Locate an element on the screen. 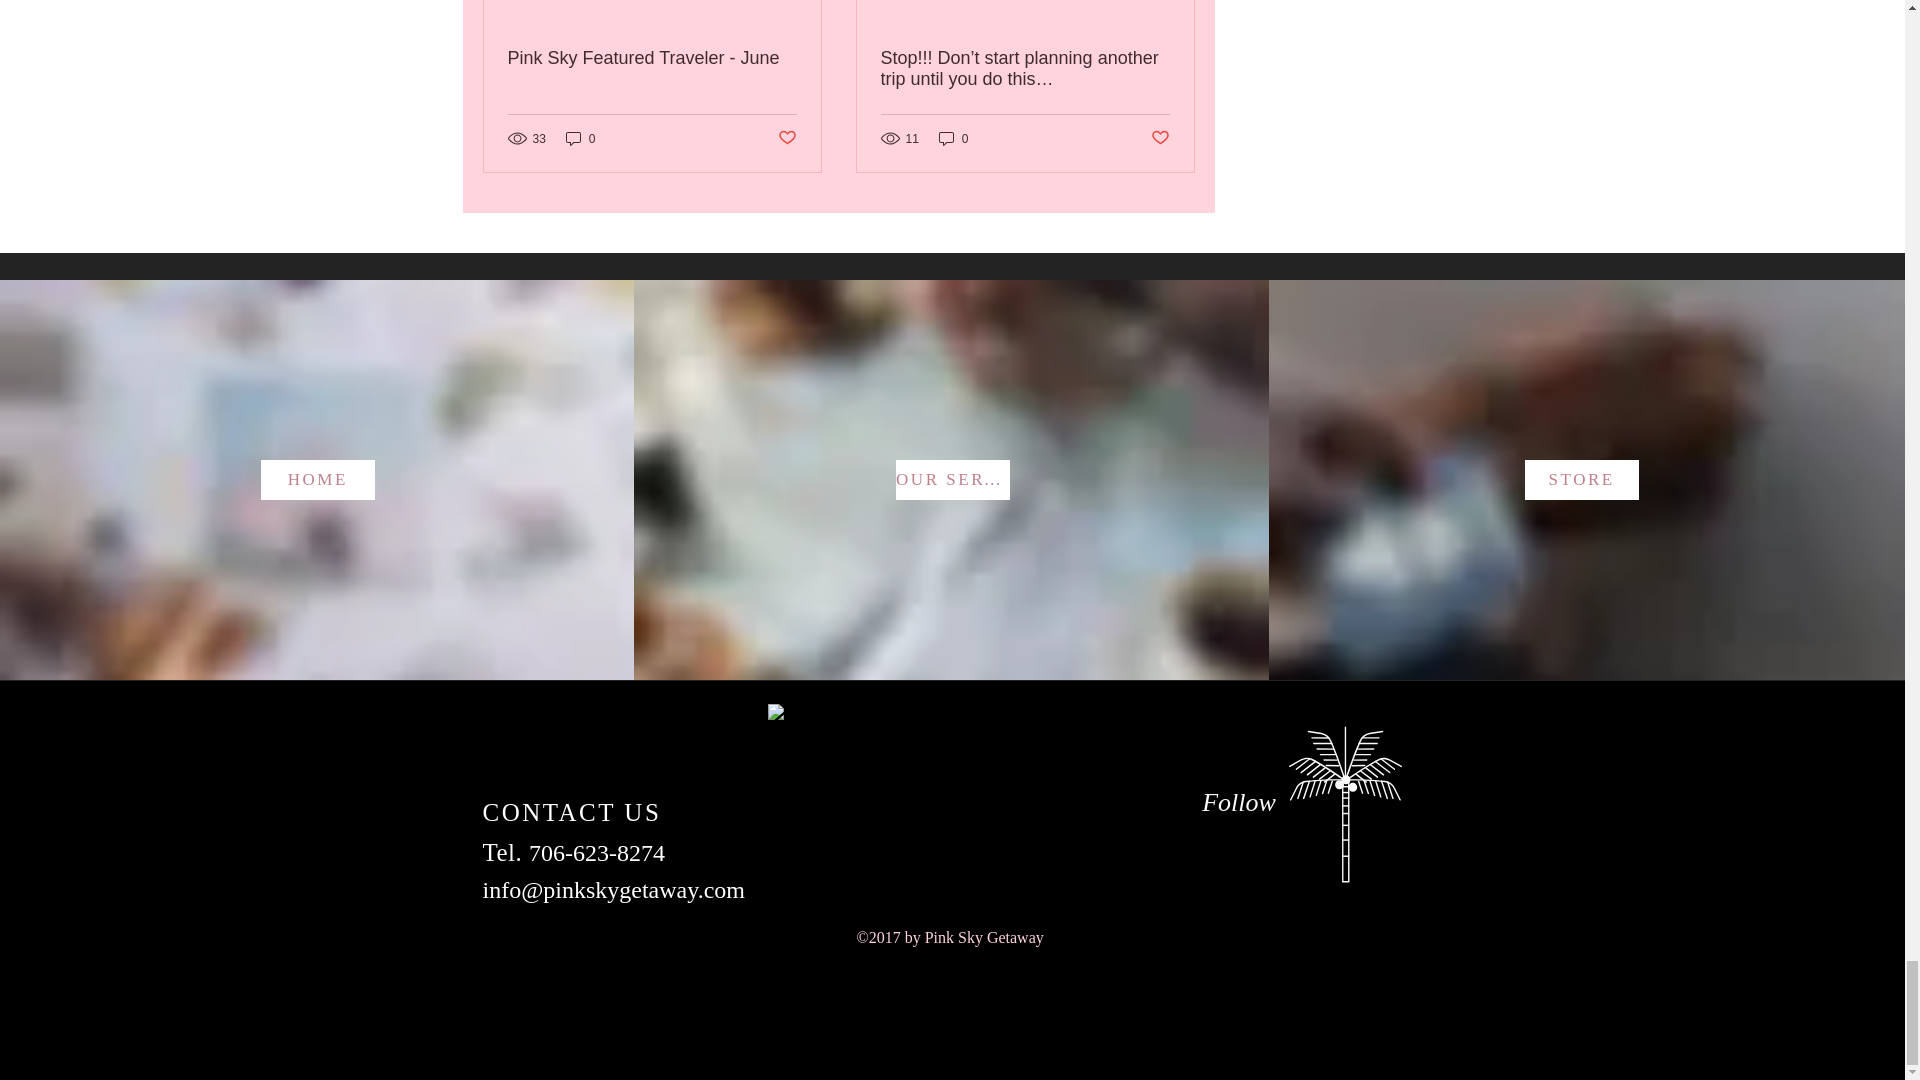 This screenshot has height=1080, width=1920. CONTACT US is located at coordinates (570, 812).